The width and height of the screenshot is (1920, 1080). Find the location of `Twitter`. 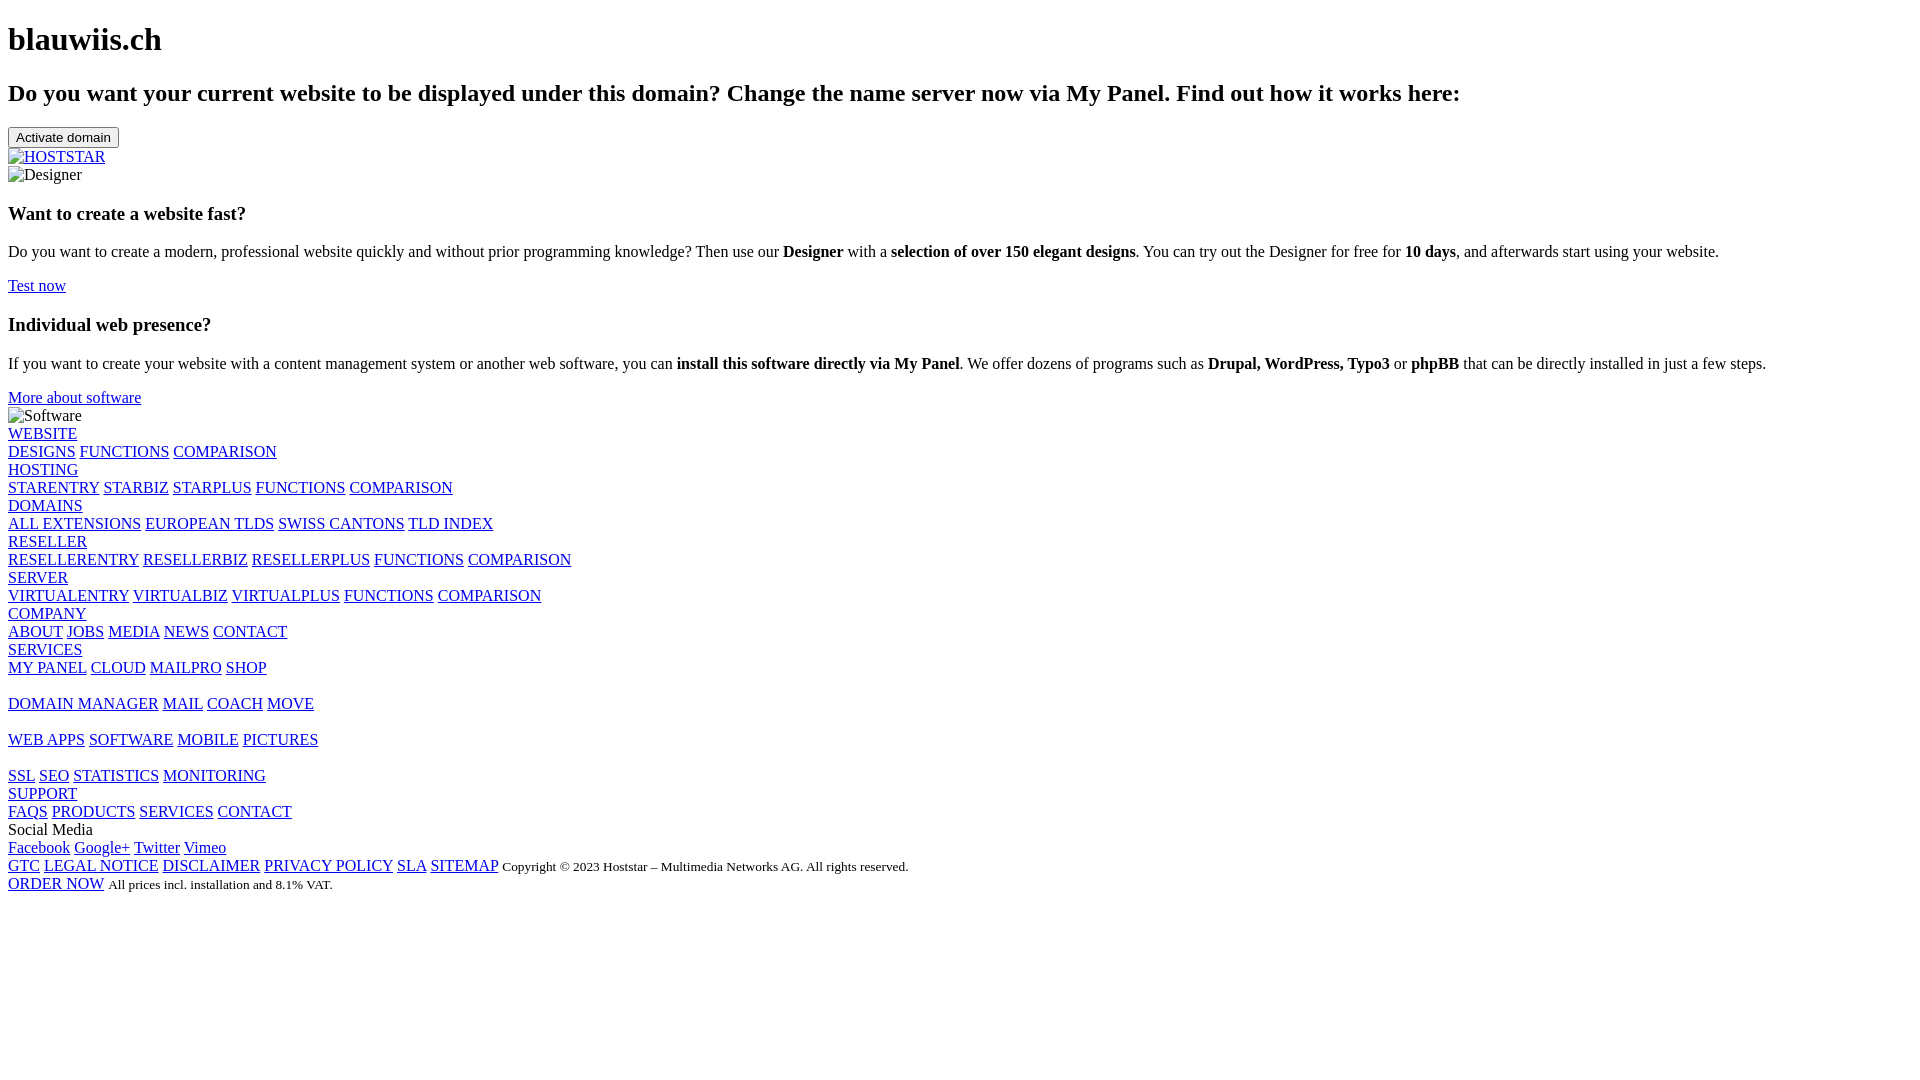

Twitter is located at coordinates (157, 848).